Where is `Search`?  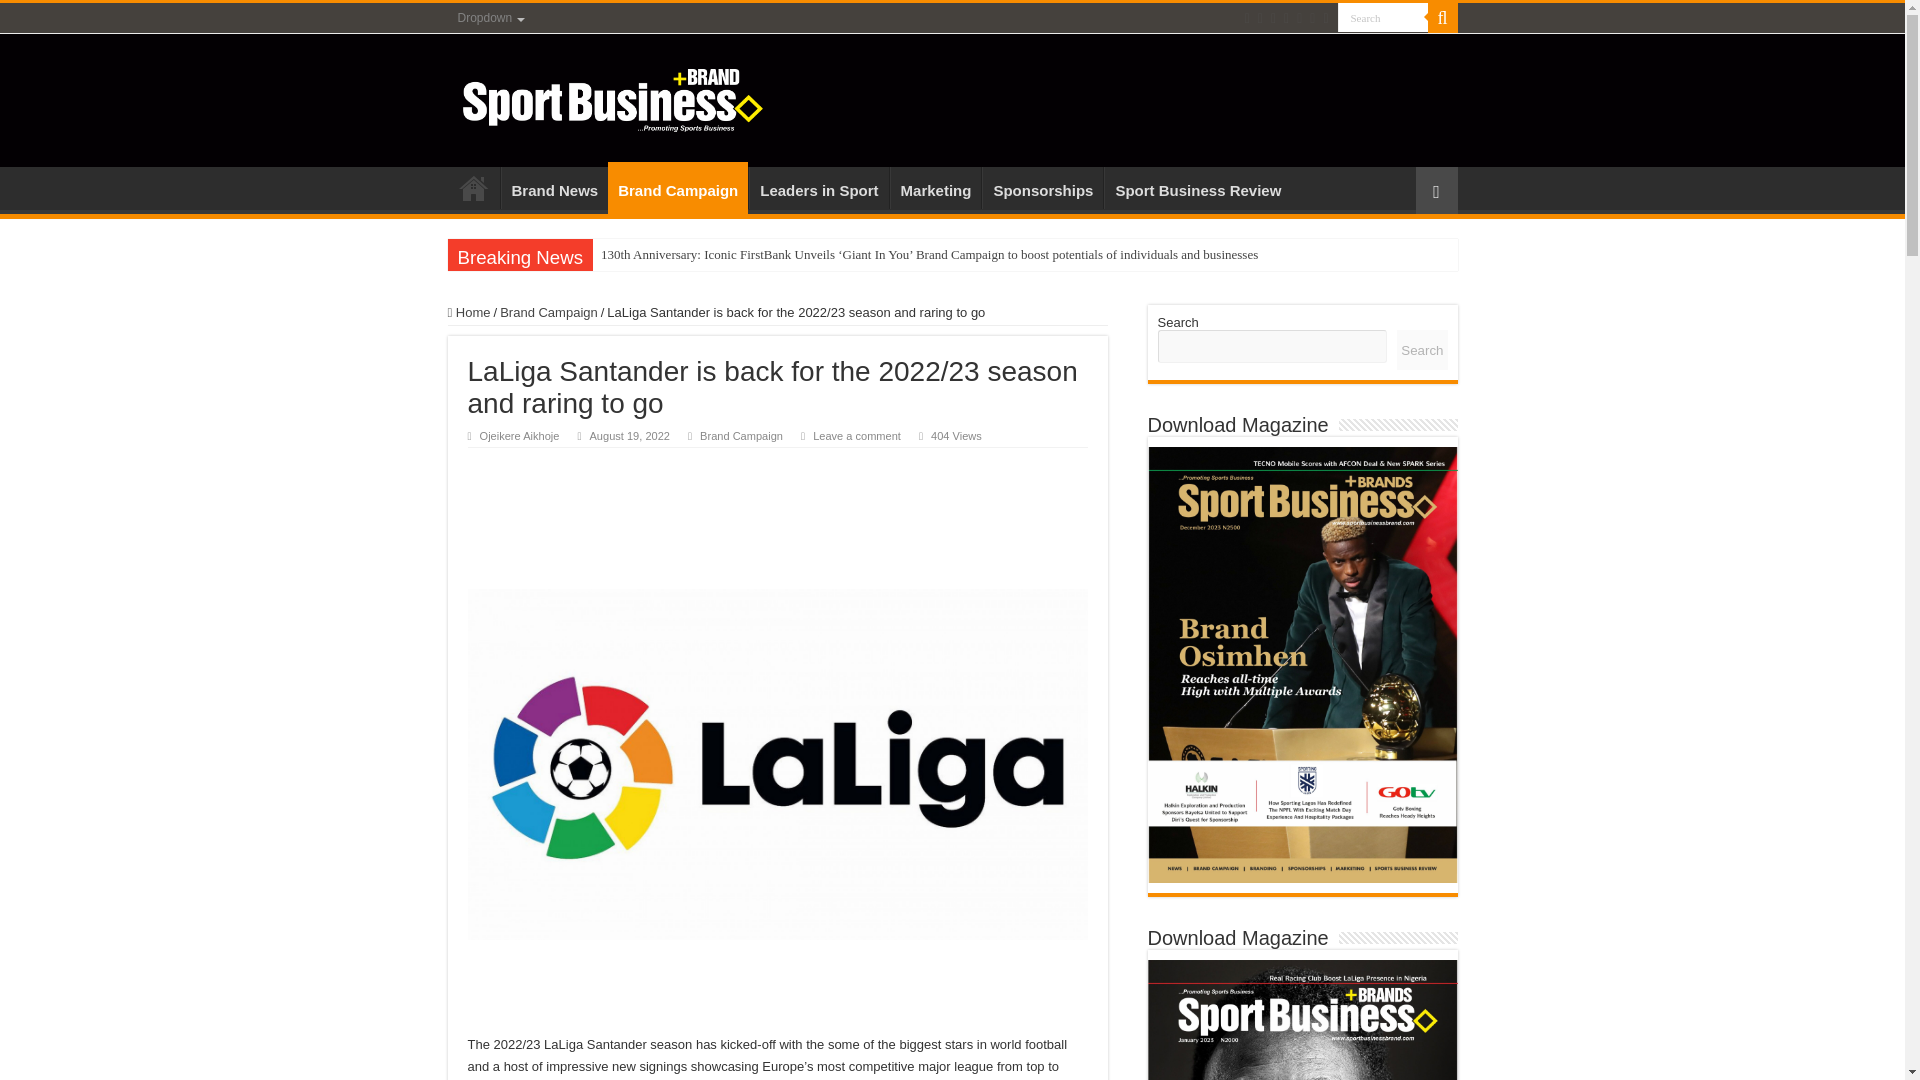
Search is located at coordinates (1383, 18).